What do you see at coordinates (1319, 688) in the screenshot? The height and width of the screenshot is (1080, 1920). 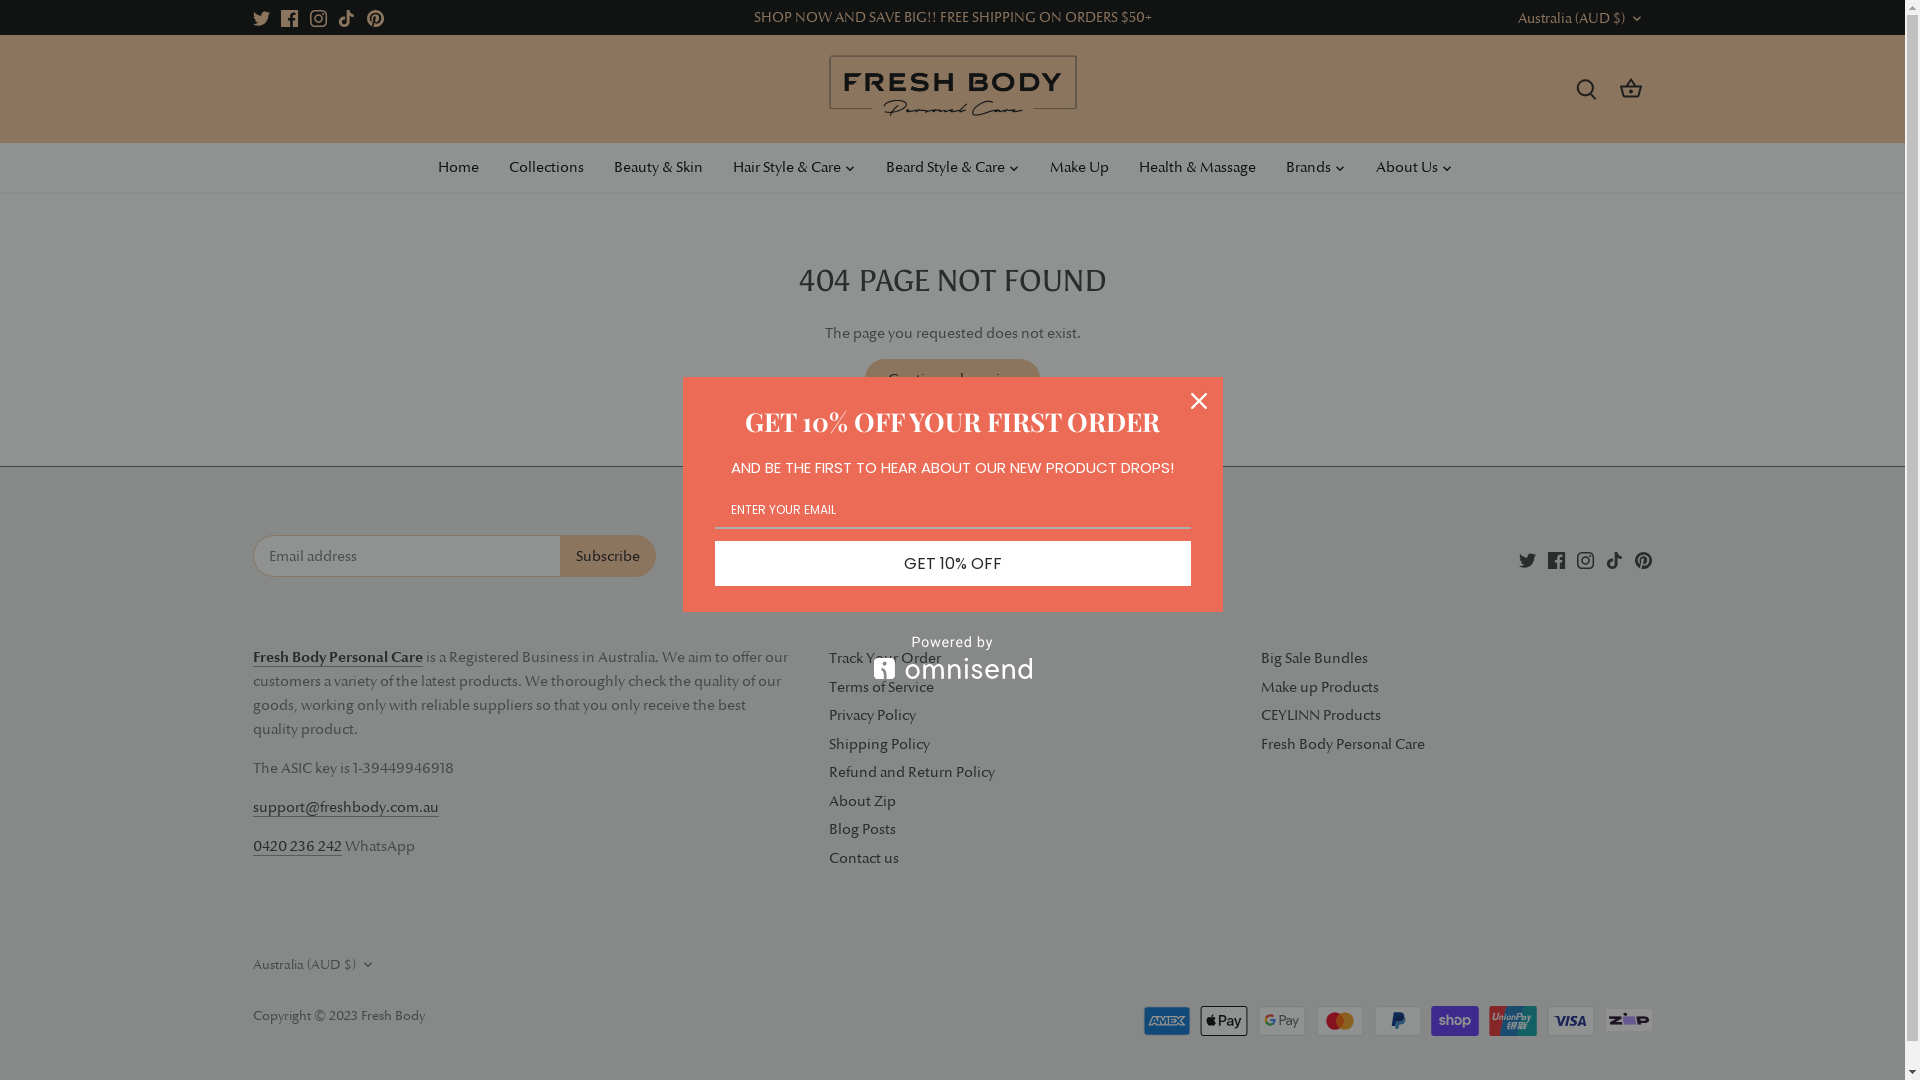 I see `Make up Products` at bounding box center [1319, 688].